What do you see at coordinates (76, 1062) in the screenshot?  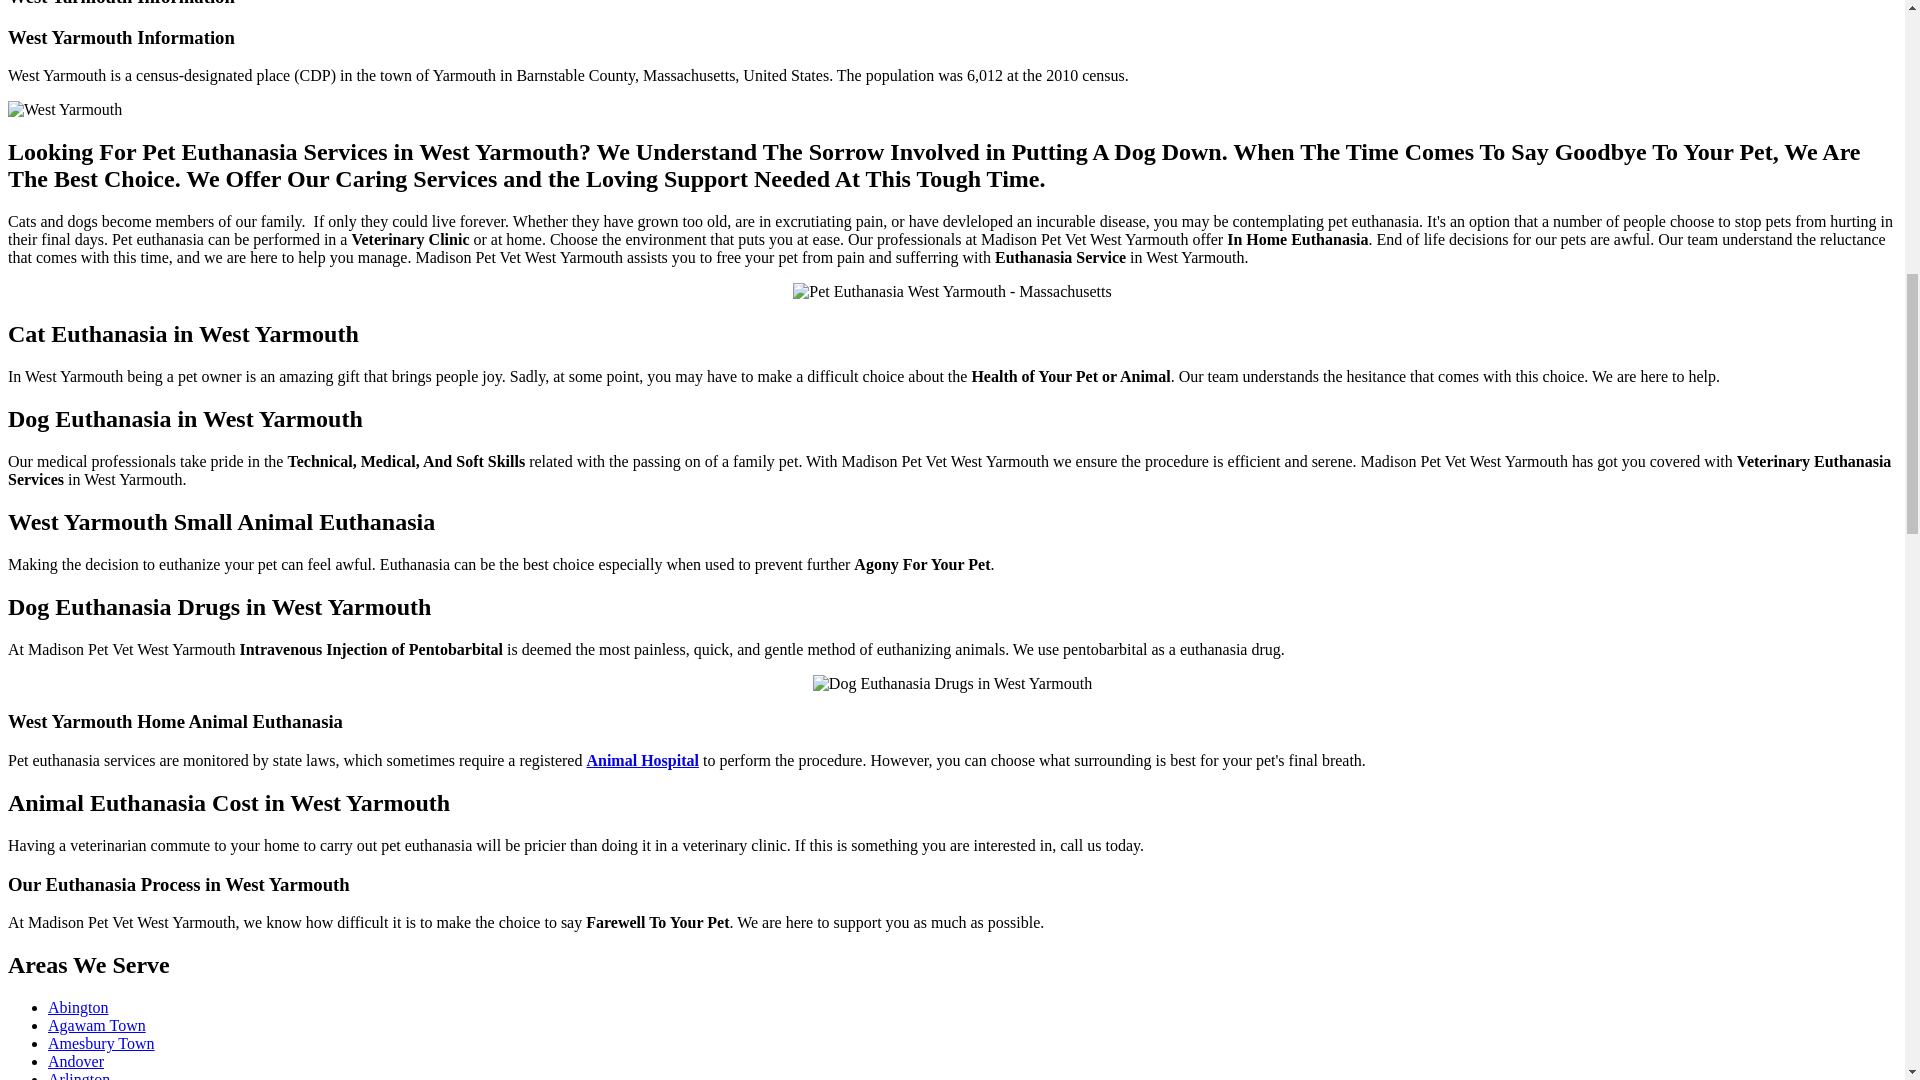 I see `Andover` at bounding box center [76, 1062].